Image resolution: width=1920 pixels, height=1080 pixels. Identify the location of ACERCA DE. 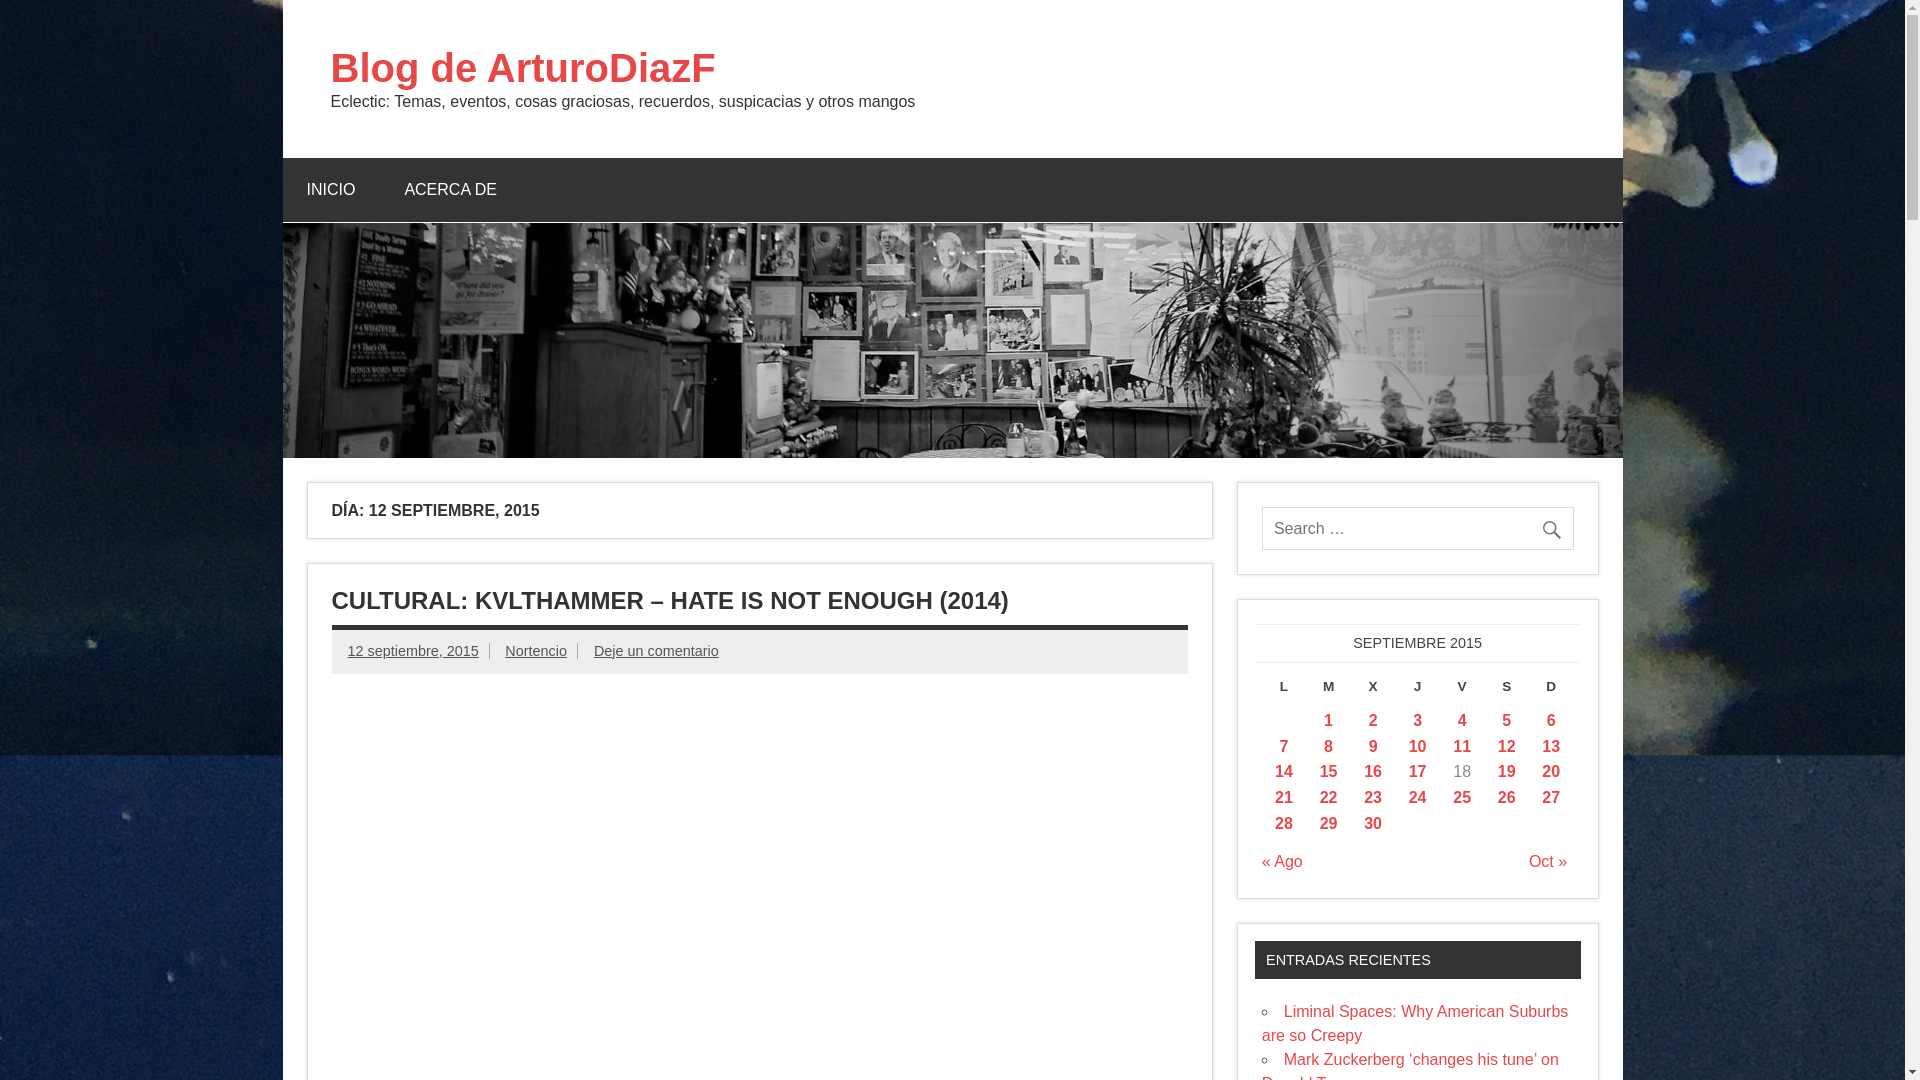
(450, 190).